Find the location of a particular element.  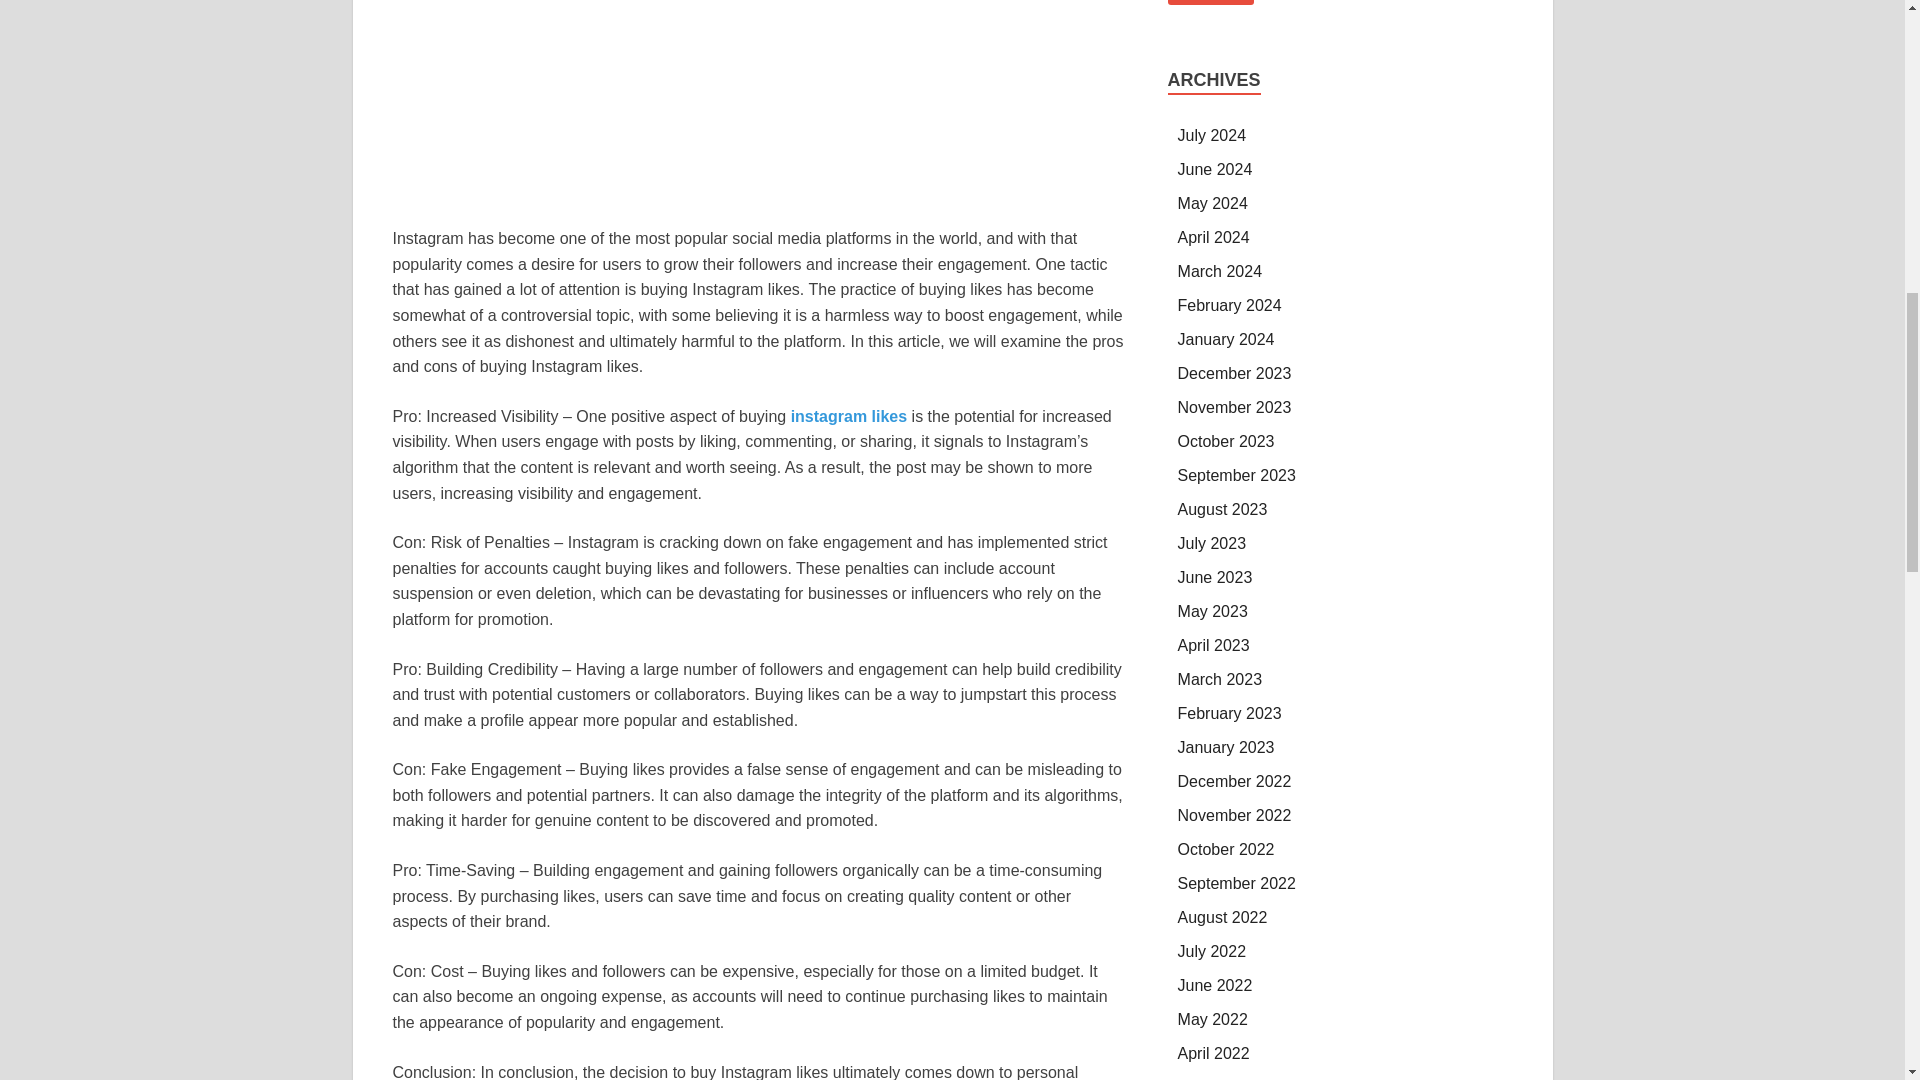

Submit is located at coordinates (1210, 2).